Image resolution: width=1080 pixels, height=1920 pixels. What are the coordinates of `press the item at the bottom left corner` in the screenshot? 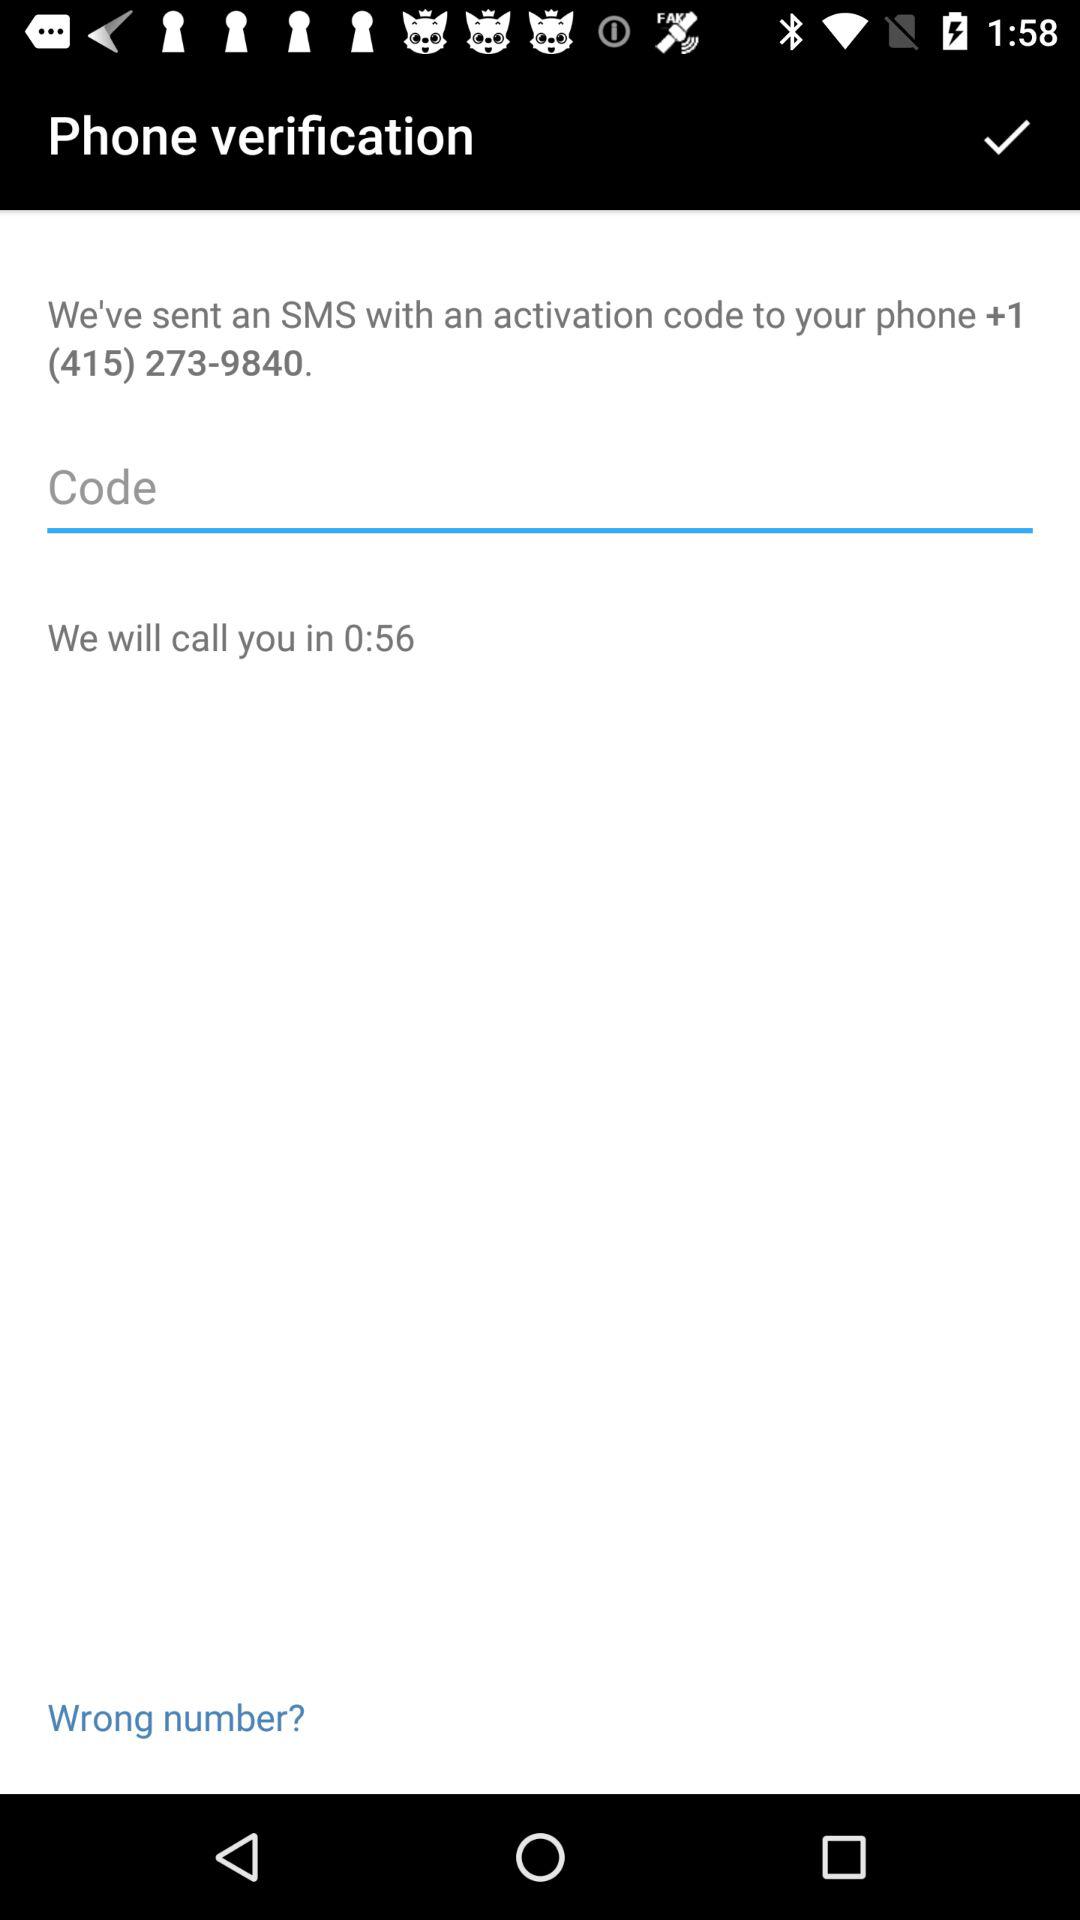 It's located at (176, 1684).